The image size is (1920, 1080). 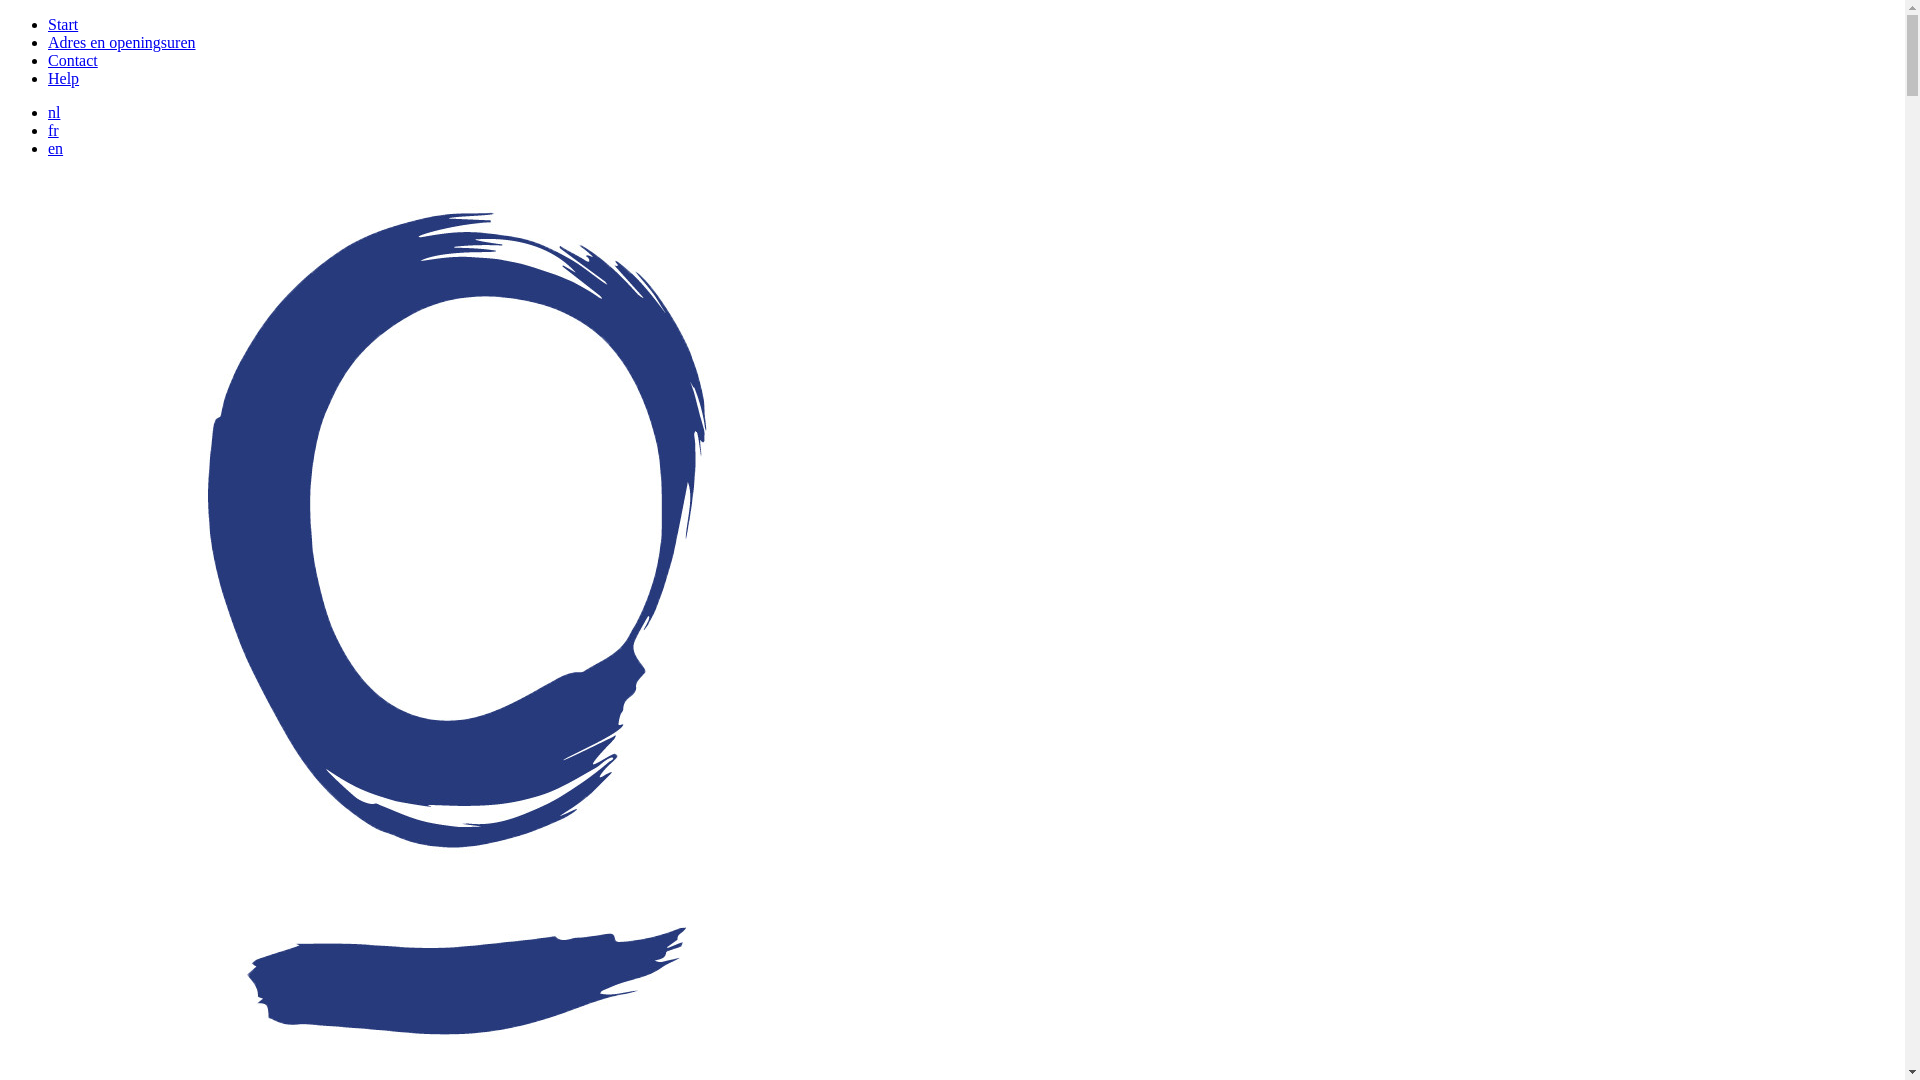 What do you see at coordinates (458, 1068) in the screenshot?
I see `Home` at bounding box center [458, 1068].